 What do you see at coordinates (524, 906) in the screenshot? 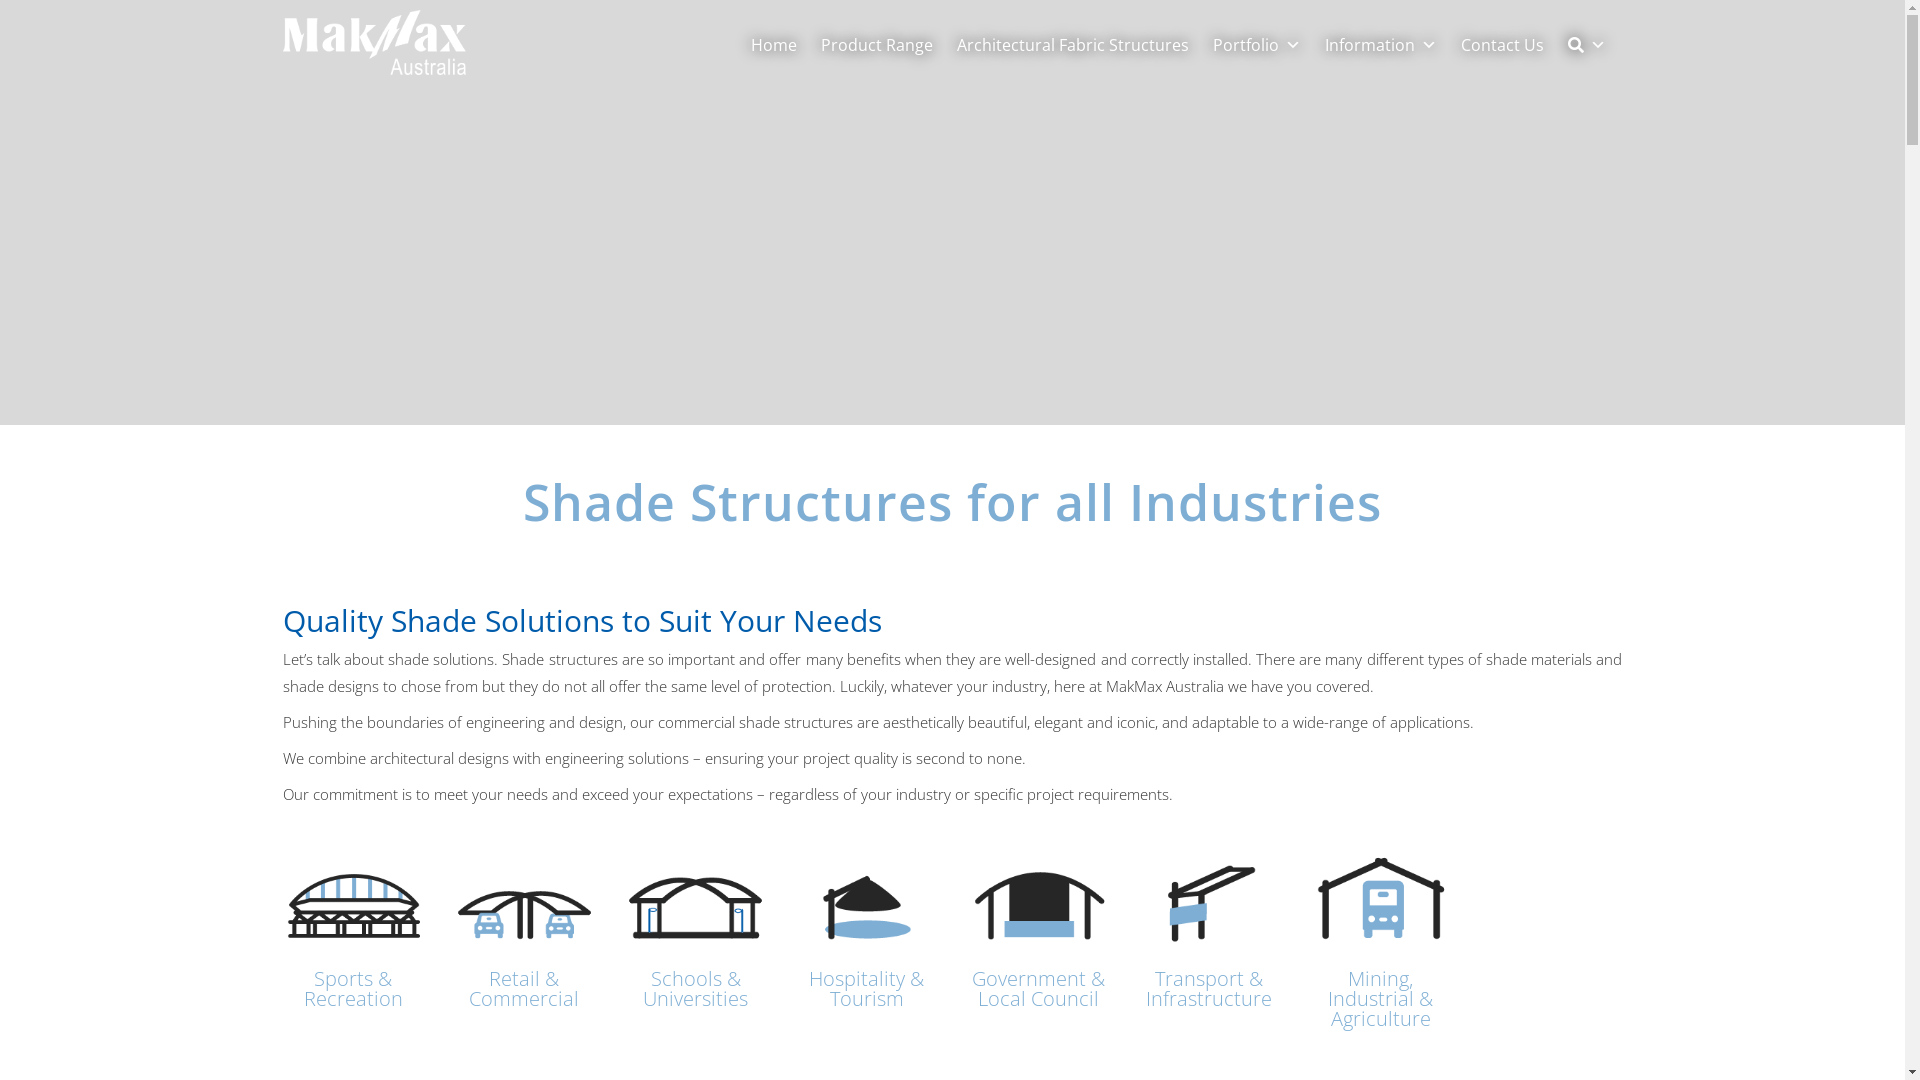
I see `Retail+Commercial_200x150` at bounding box center [524, 906].